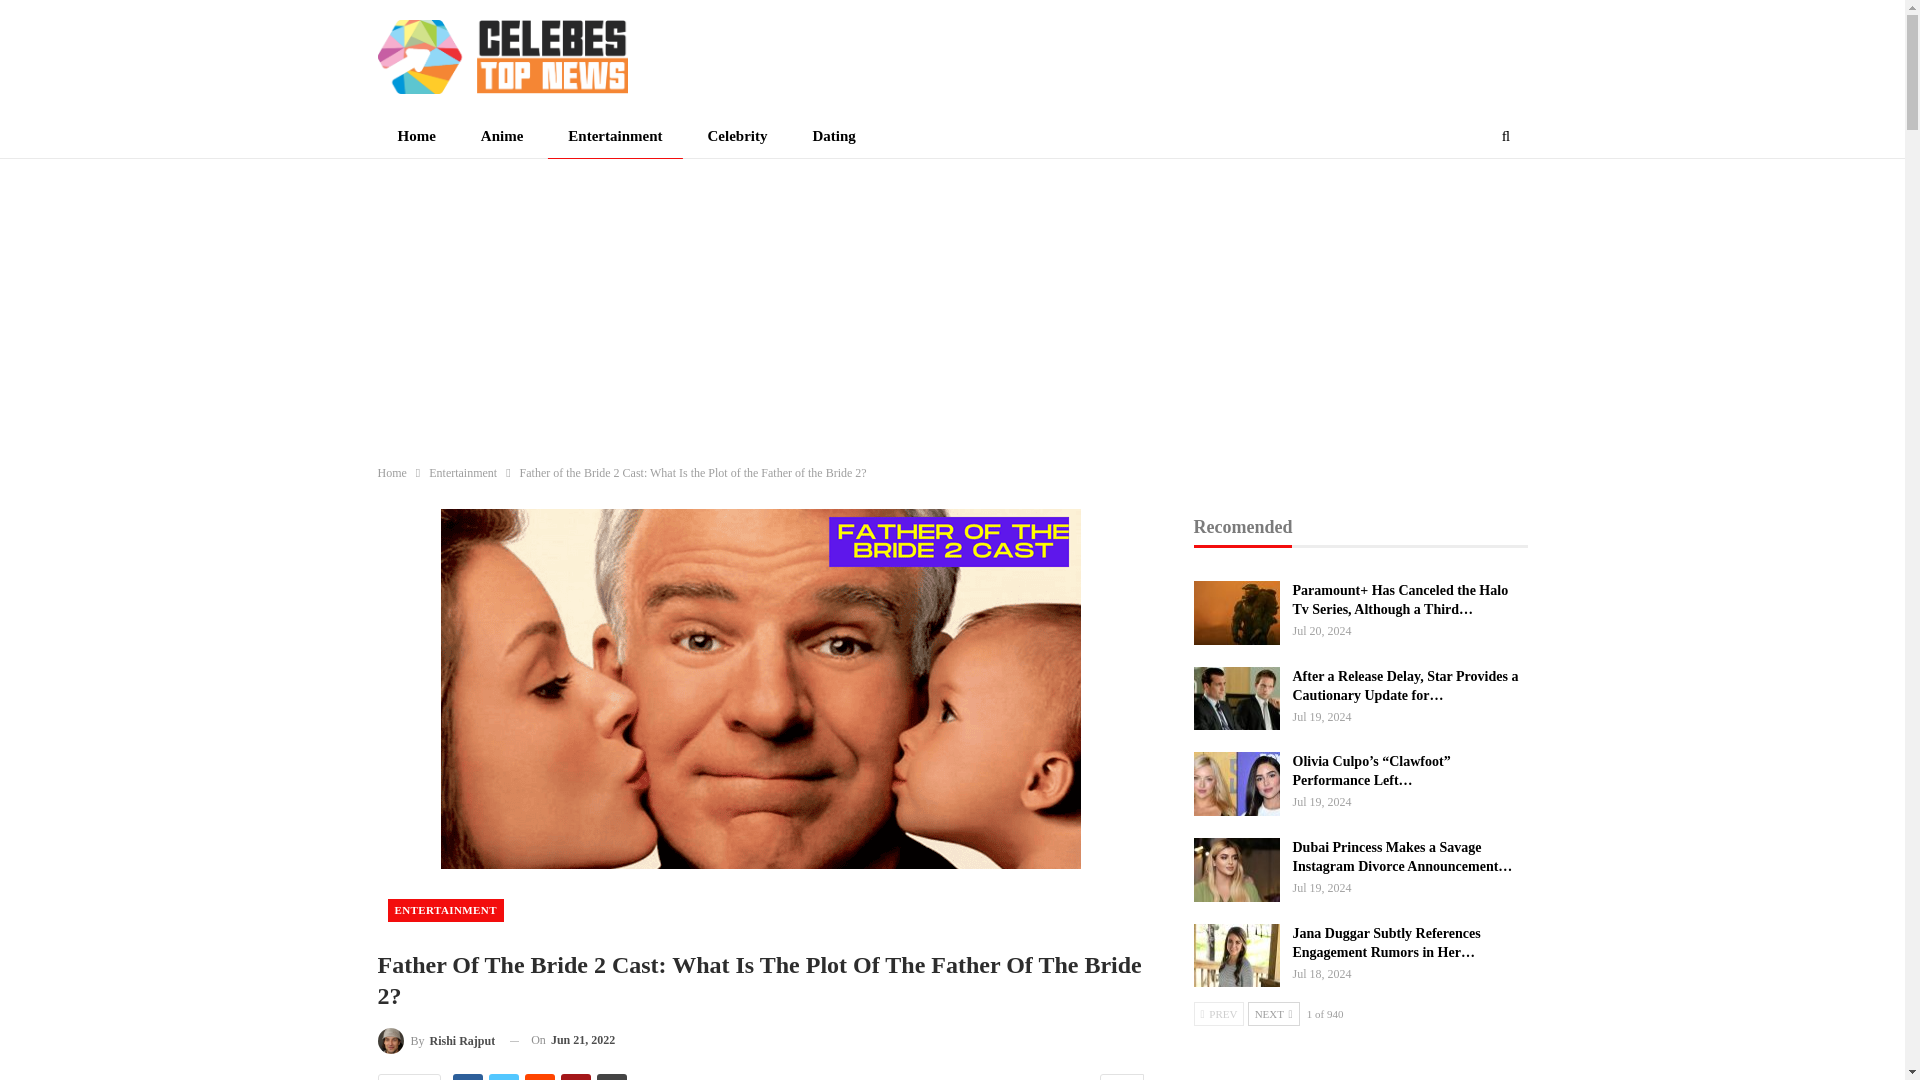  I want to click on Entertainment, so click(462, 472).